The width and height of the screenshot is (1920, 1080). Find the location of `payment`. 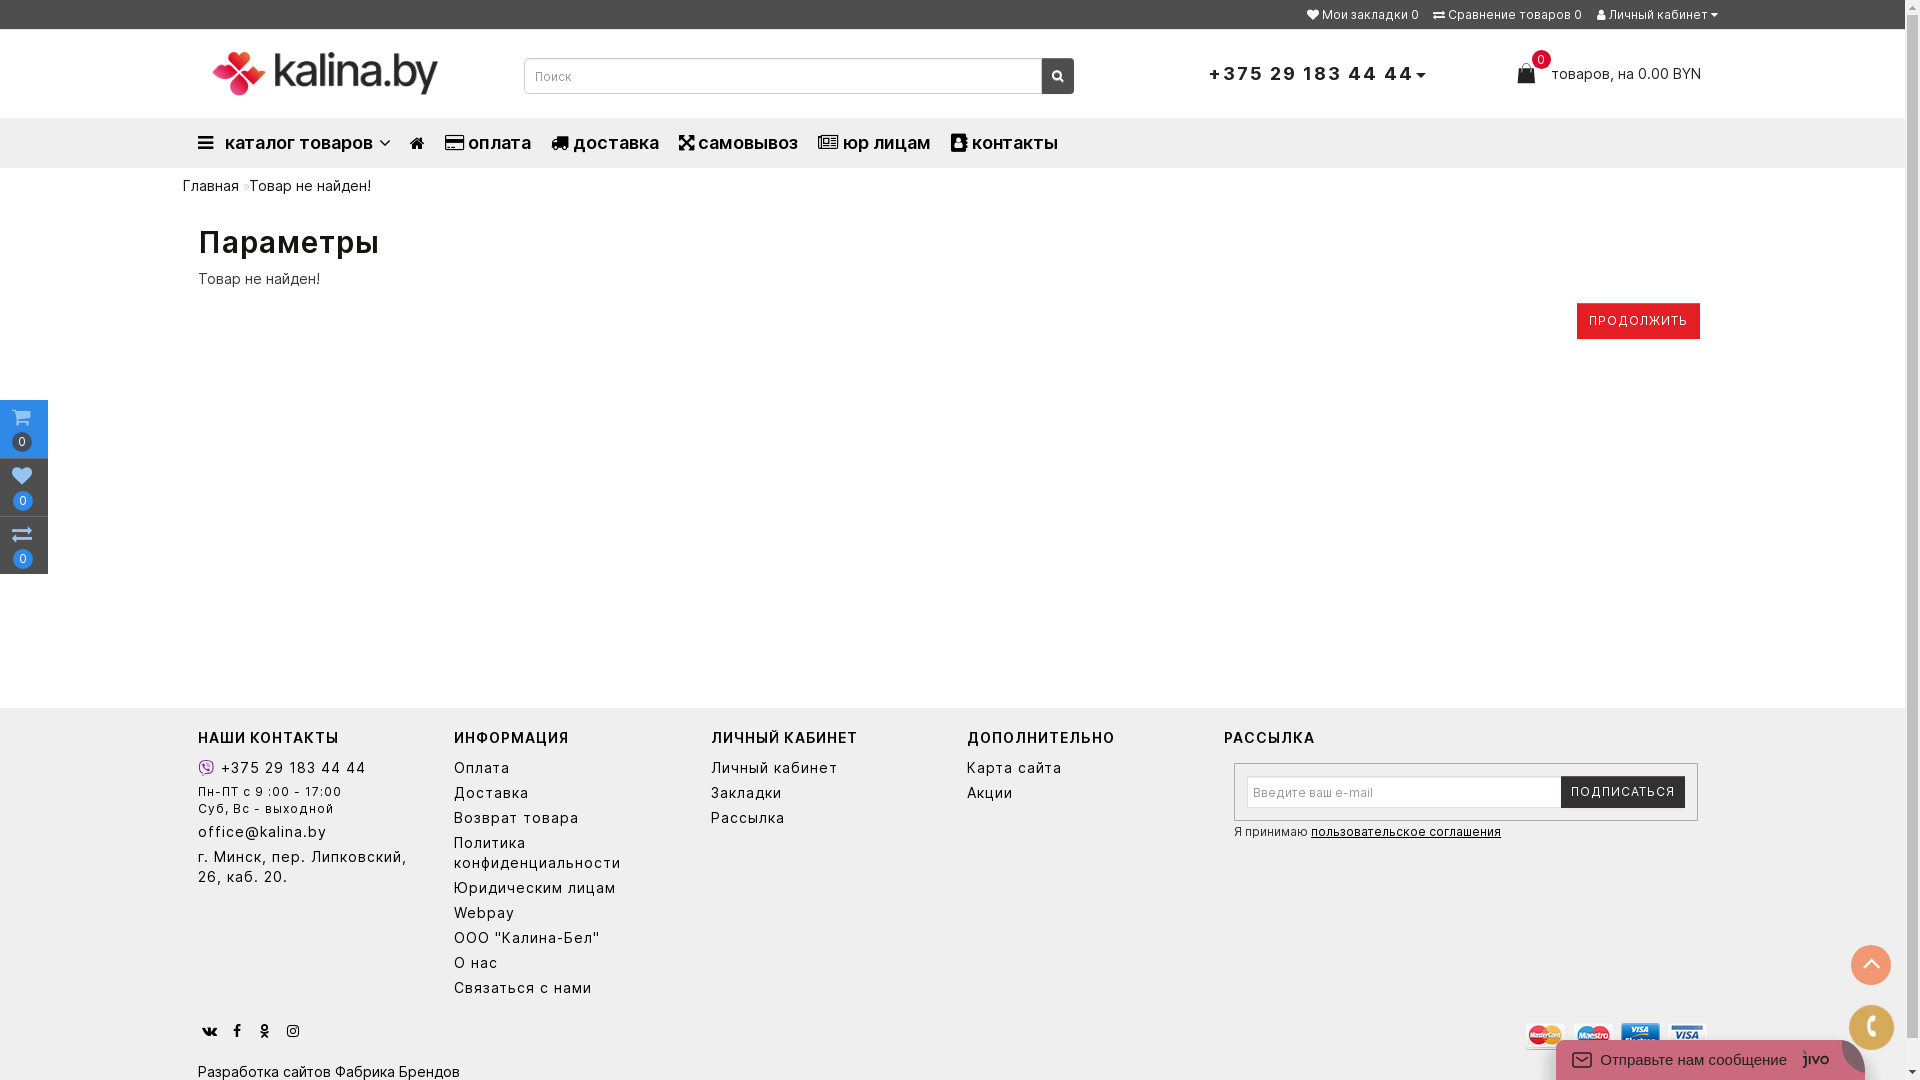

payment is located at coordinates (1616, 1036).